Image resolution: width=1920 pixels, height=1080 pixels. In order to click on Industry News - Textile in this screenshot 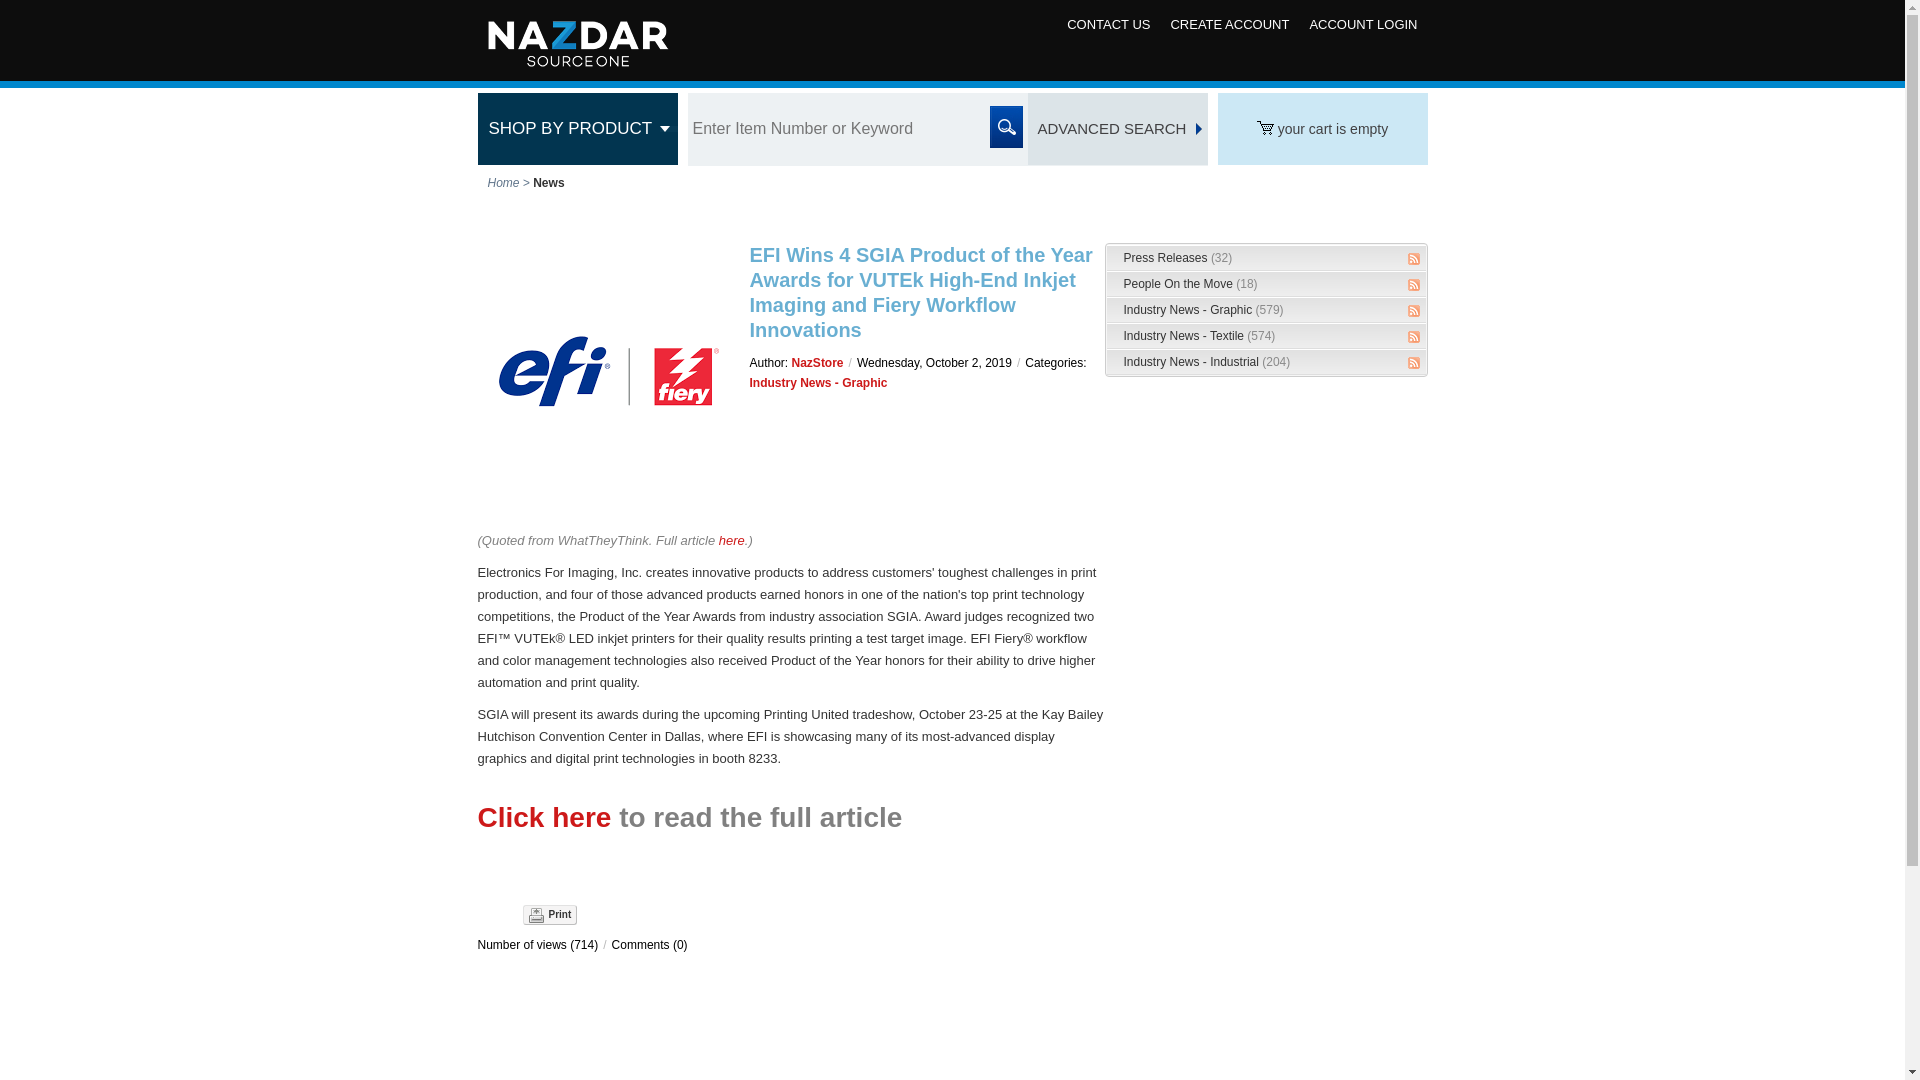, I will do `click(1200, 336)`.